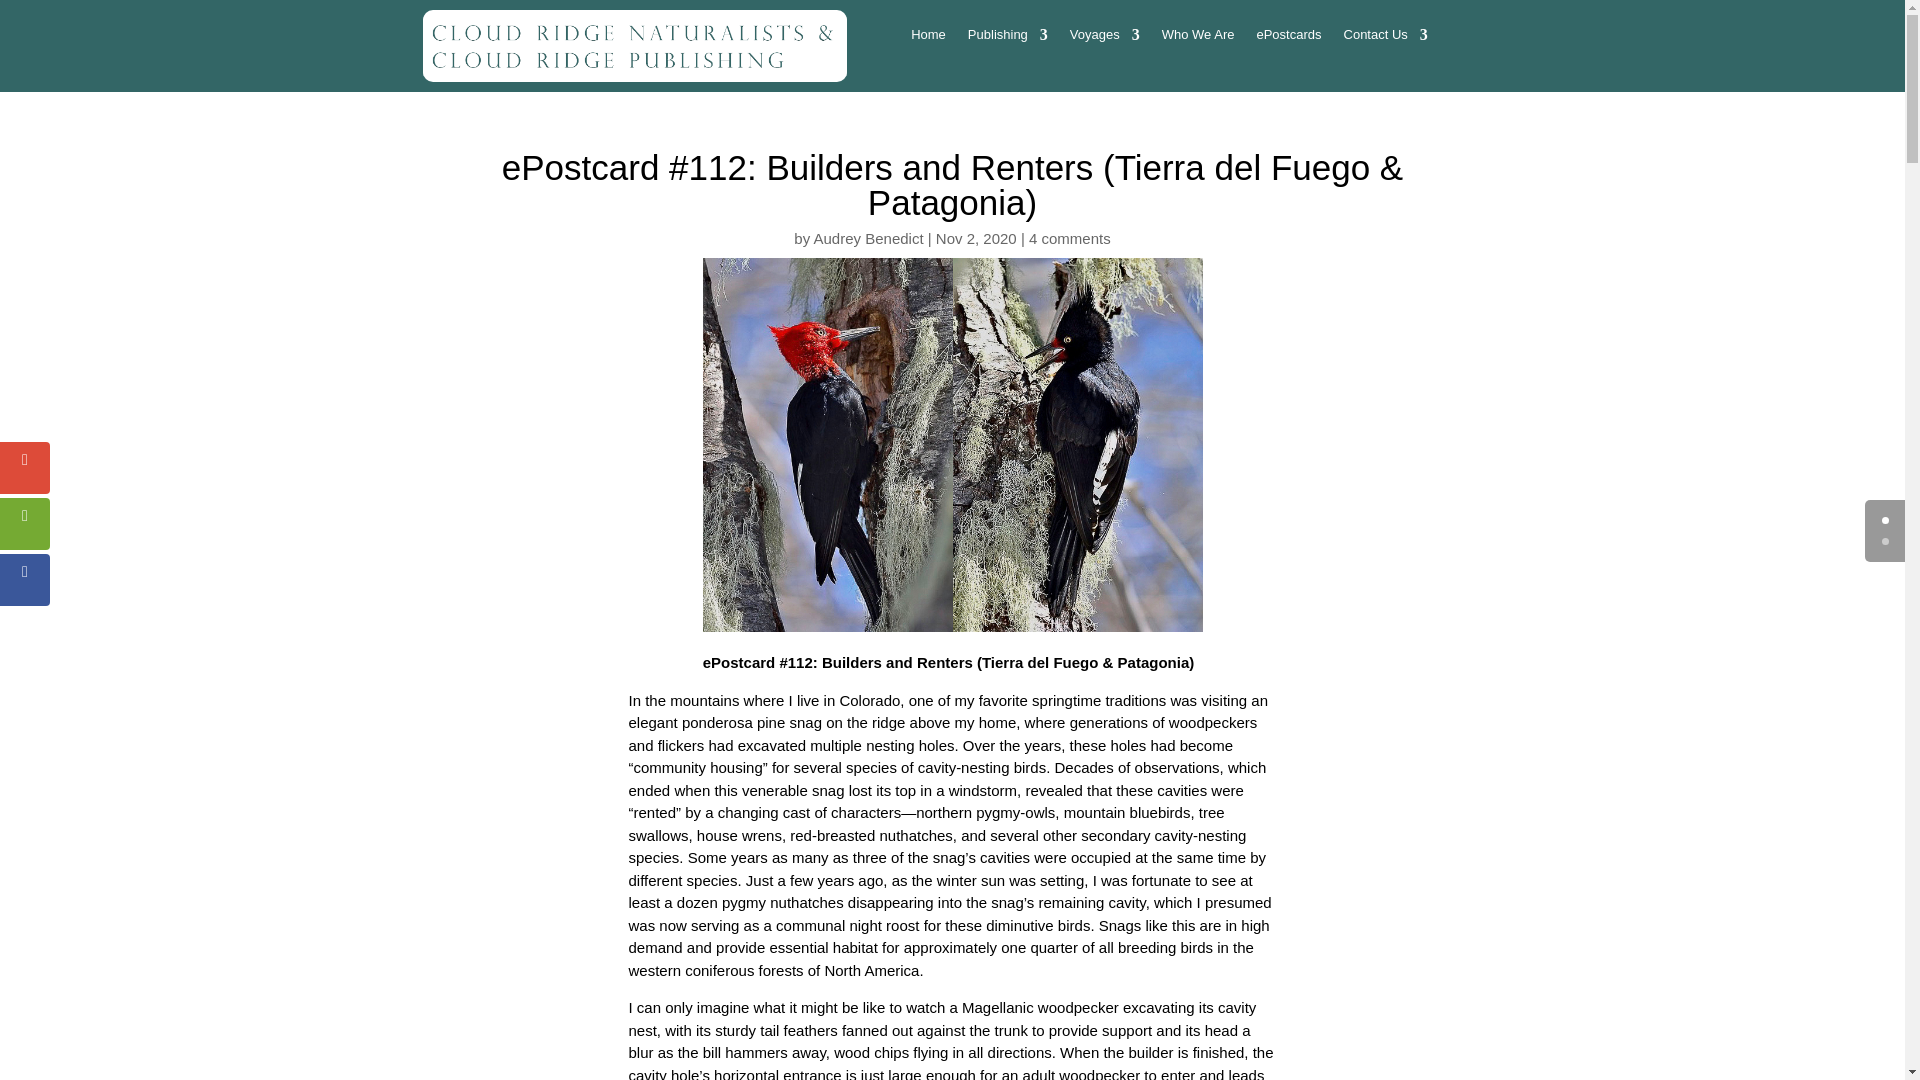  Describe the element at coordinates (1198, 38) in the screenshot. I see `Who We Are` at that location.